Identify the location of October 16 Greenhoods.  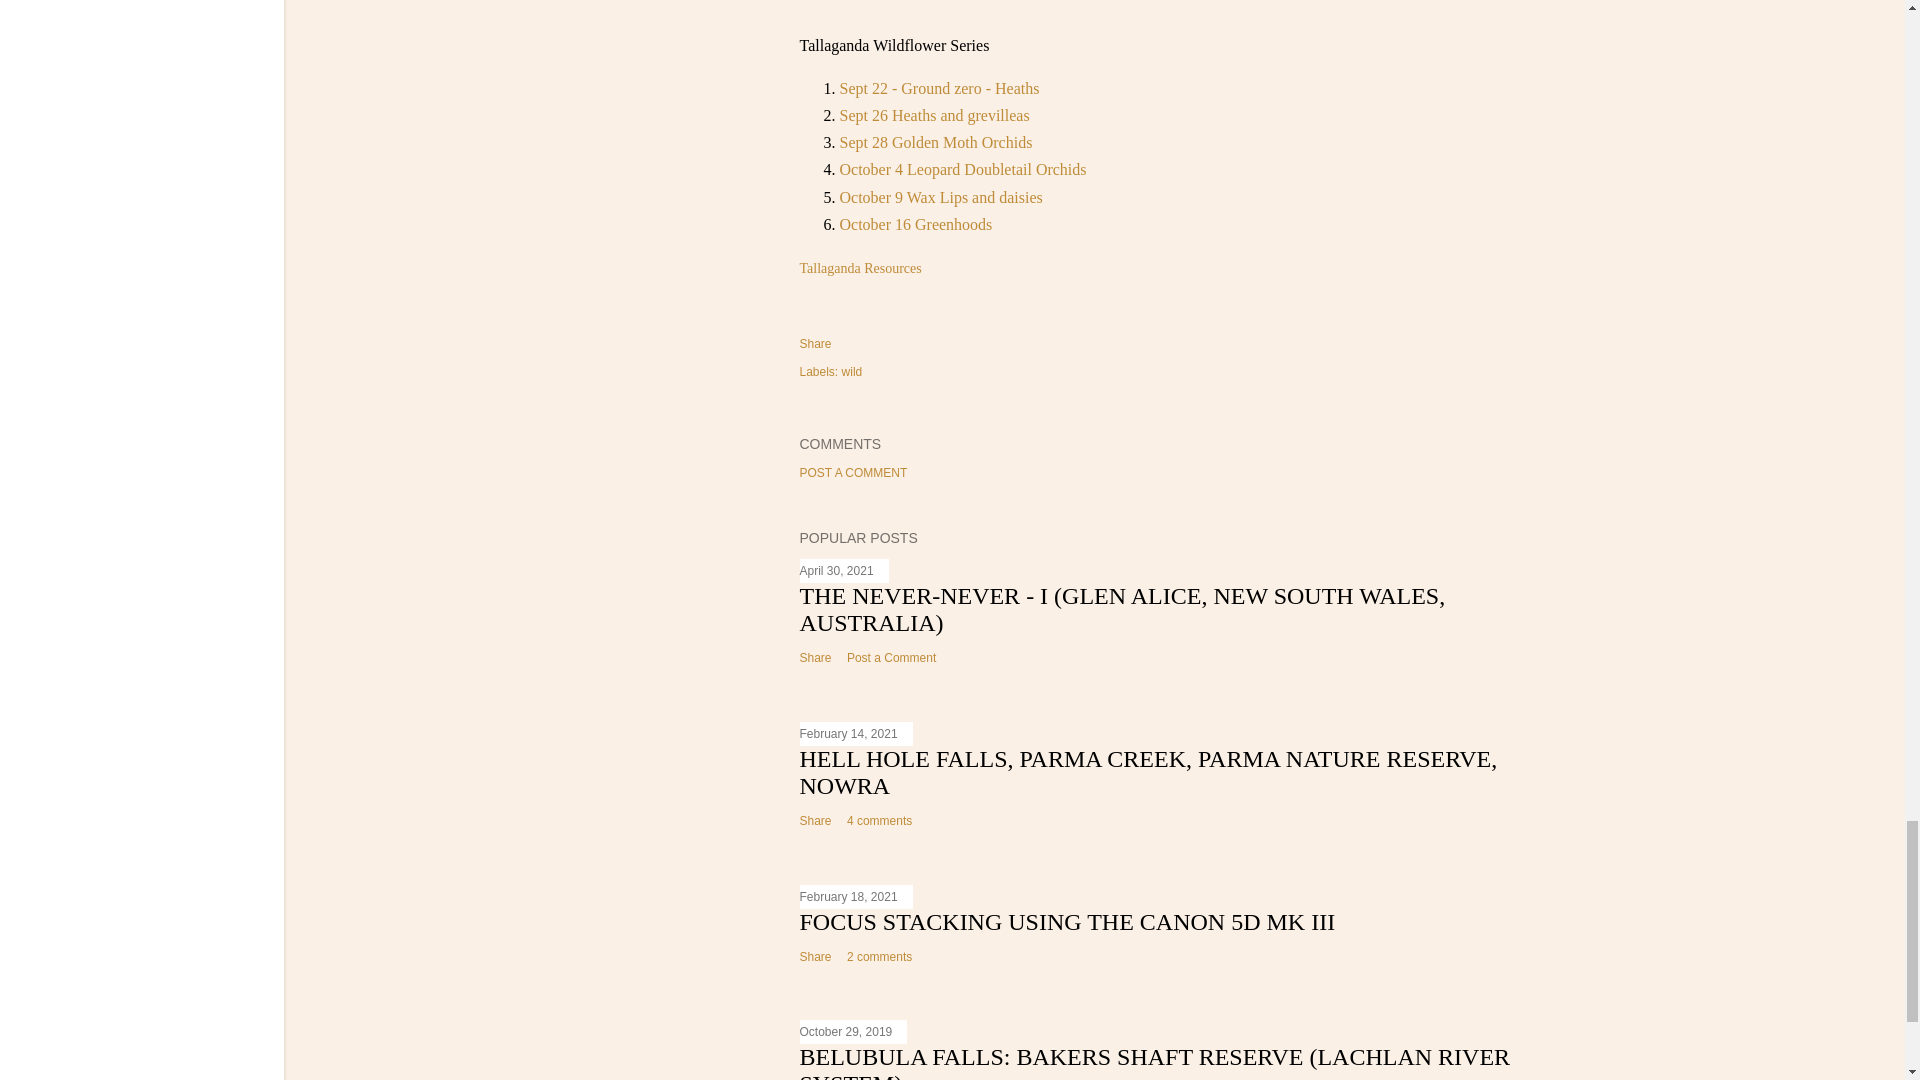
(916, 224).